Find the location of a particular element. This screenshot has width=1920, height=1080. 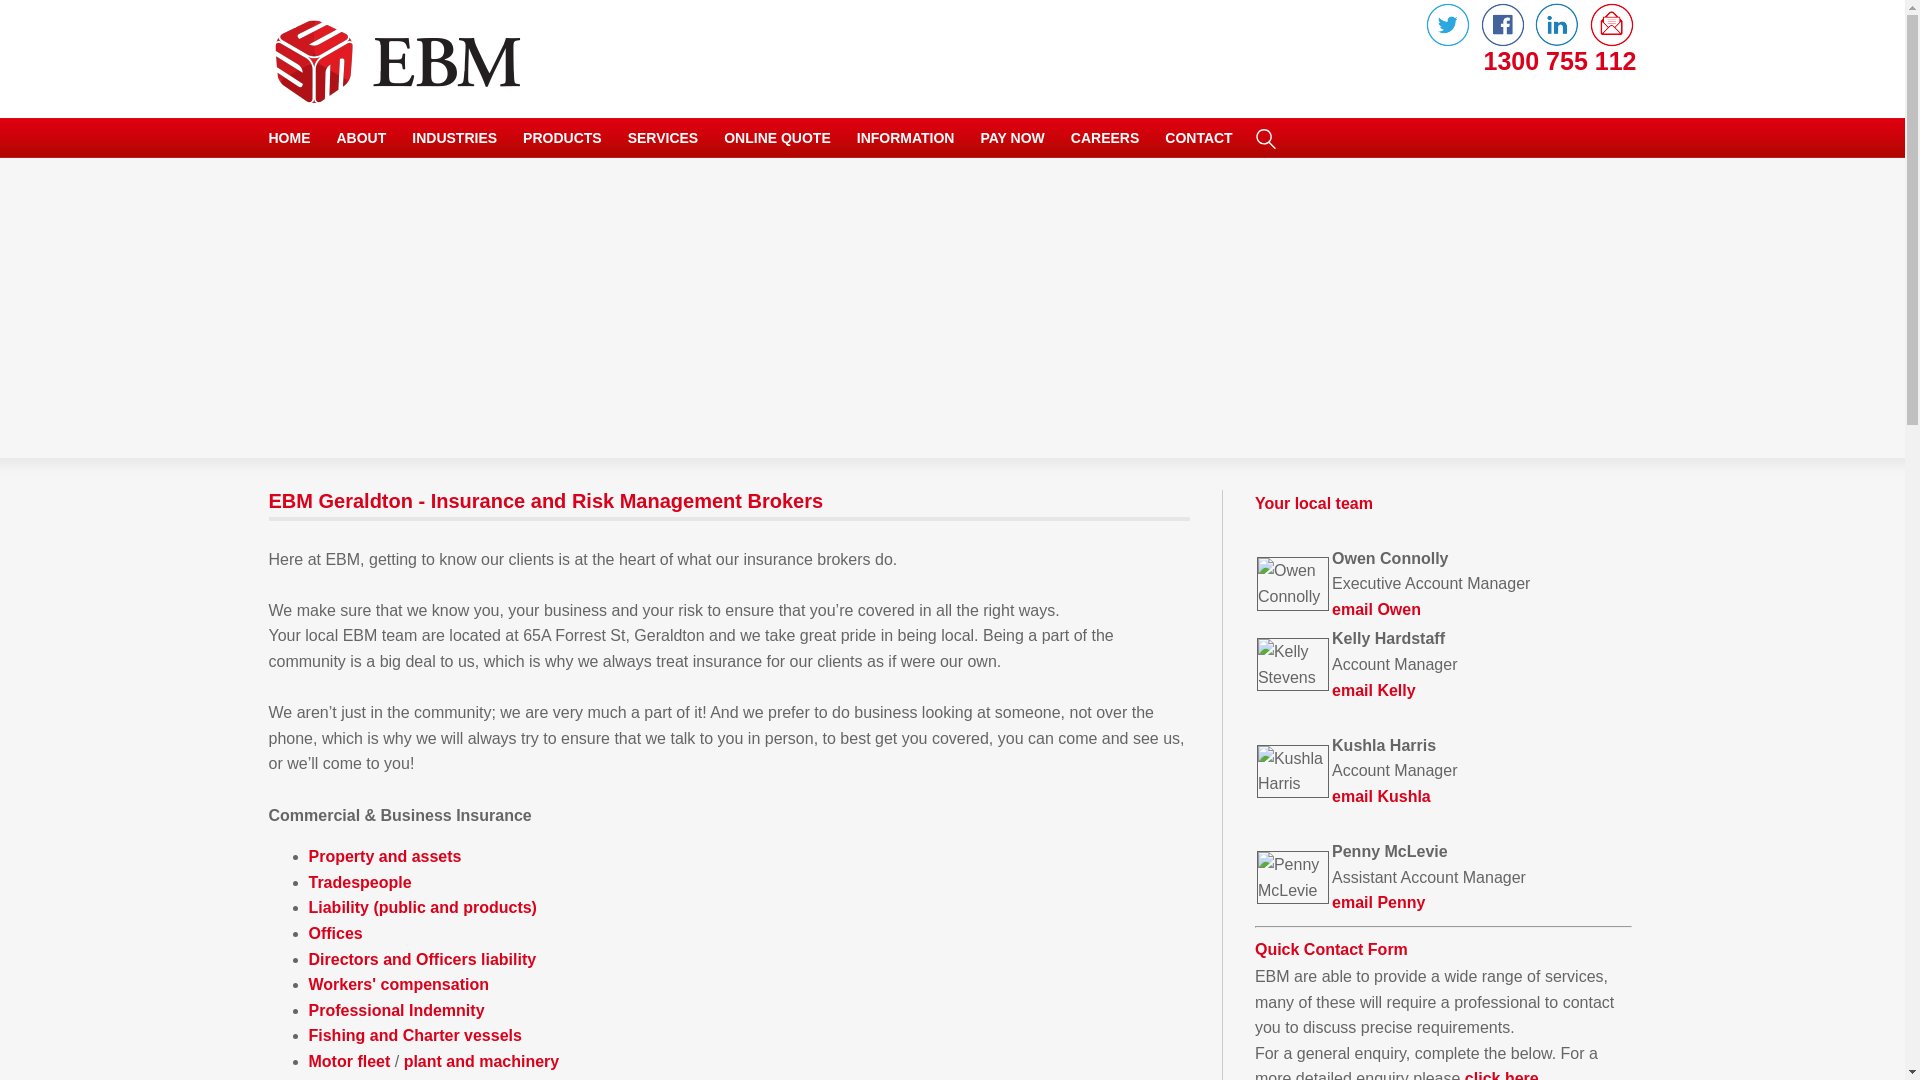

email Penny is located at coordinates (1378, 902).